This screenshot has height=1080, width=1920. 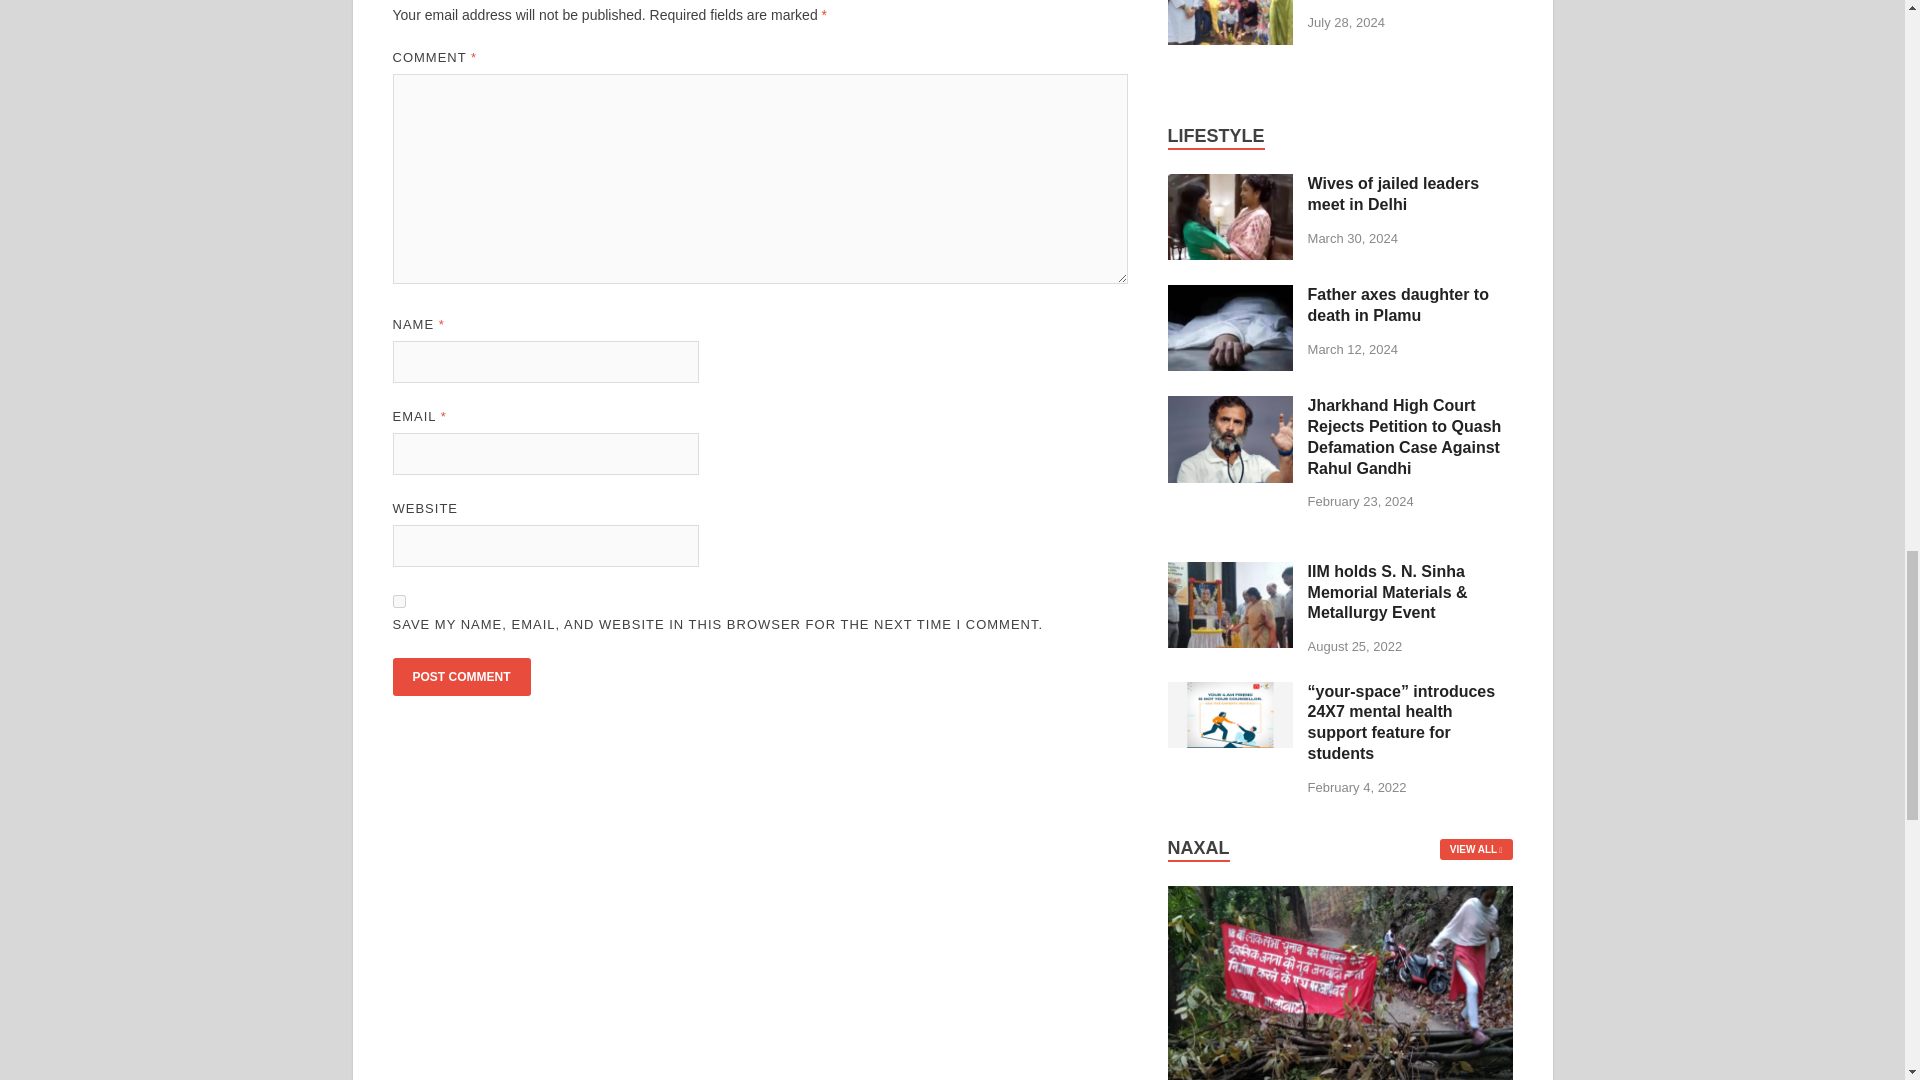 What do you see at coordinates (398, 602) in the screenshot?
I see `yes` at bounding box center [398, 602].